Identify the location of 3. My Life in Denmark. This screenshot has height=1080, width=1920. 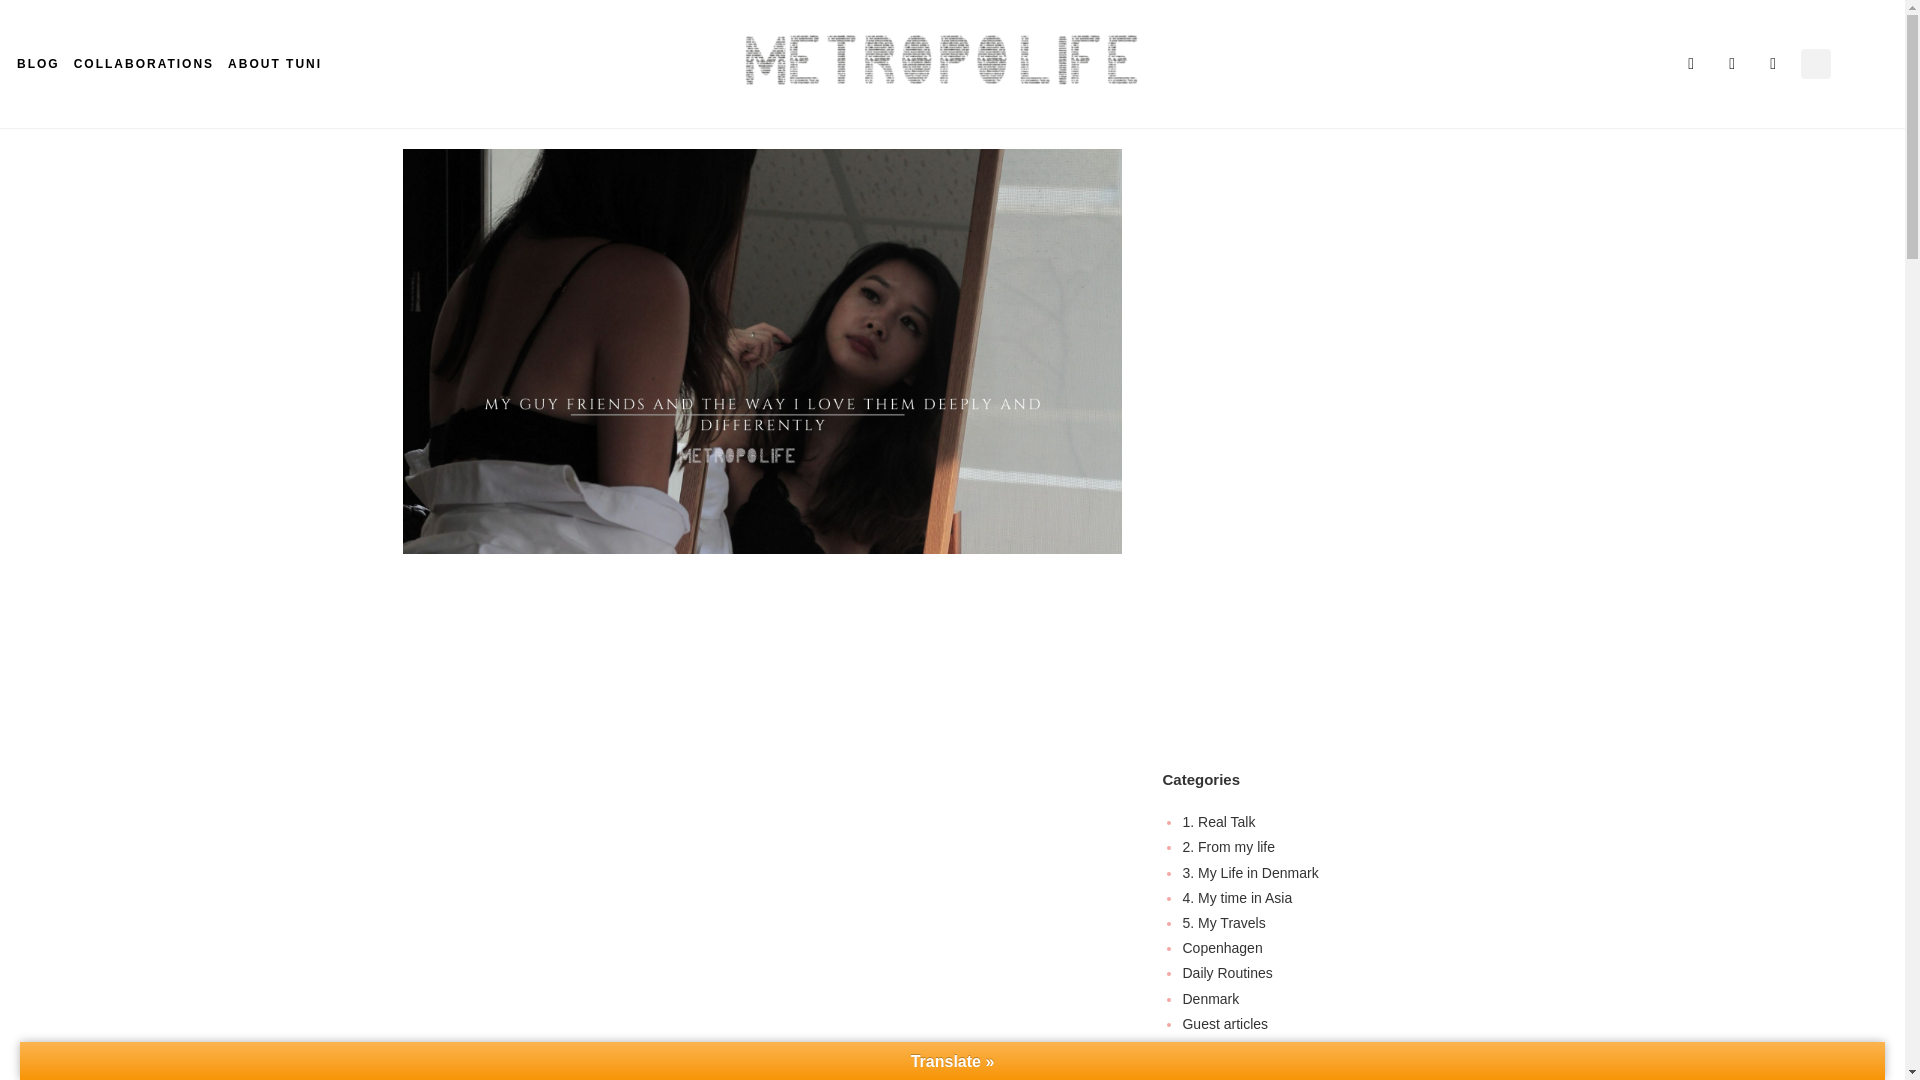
(1250, 873).